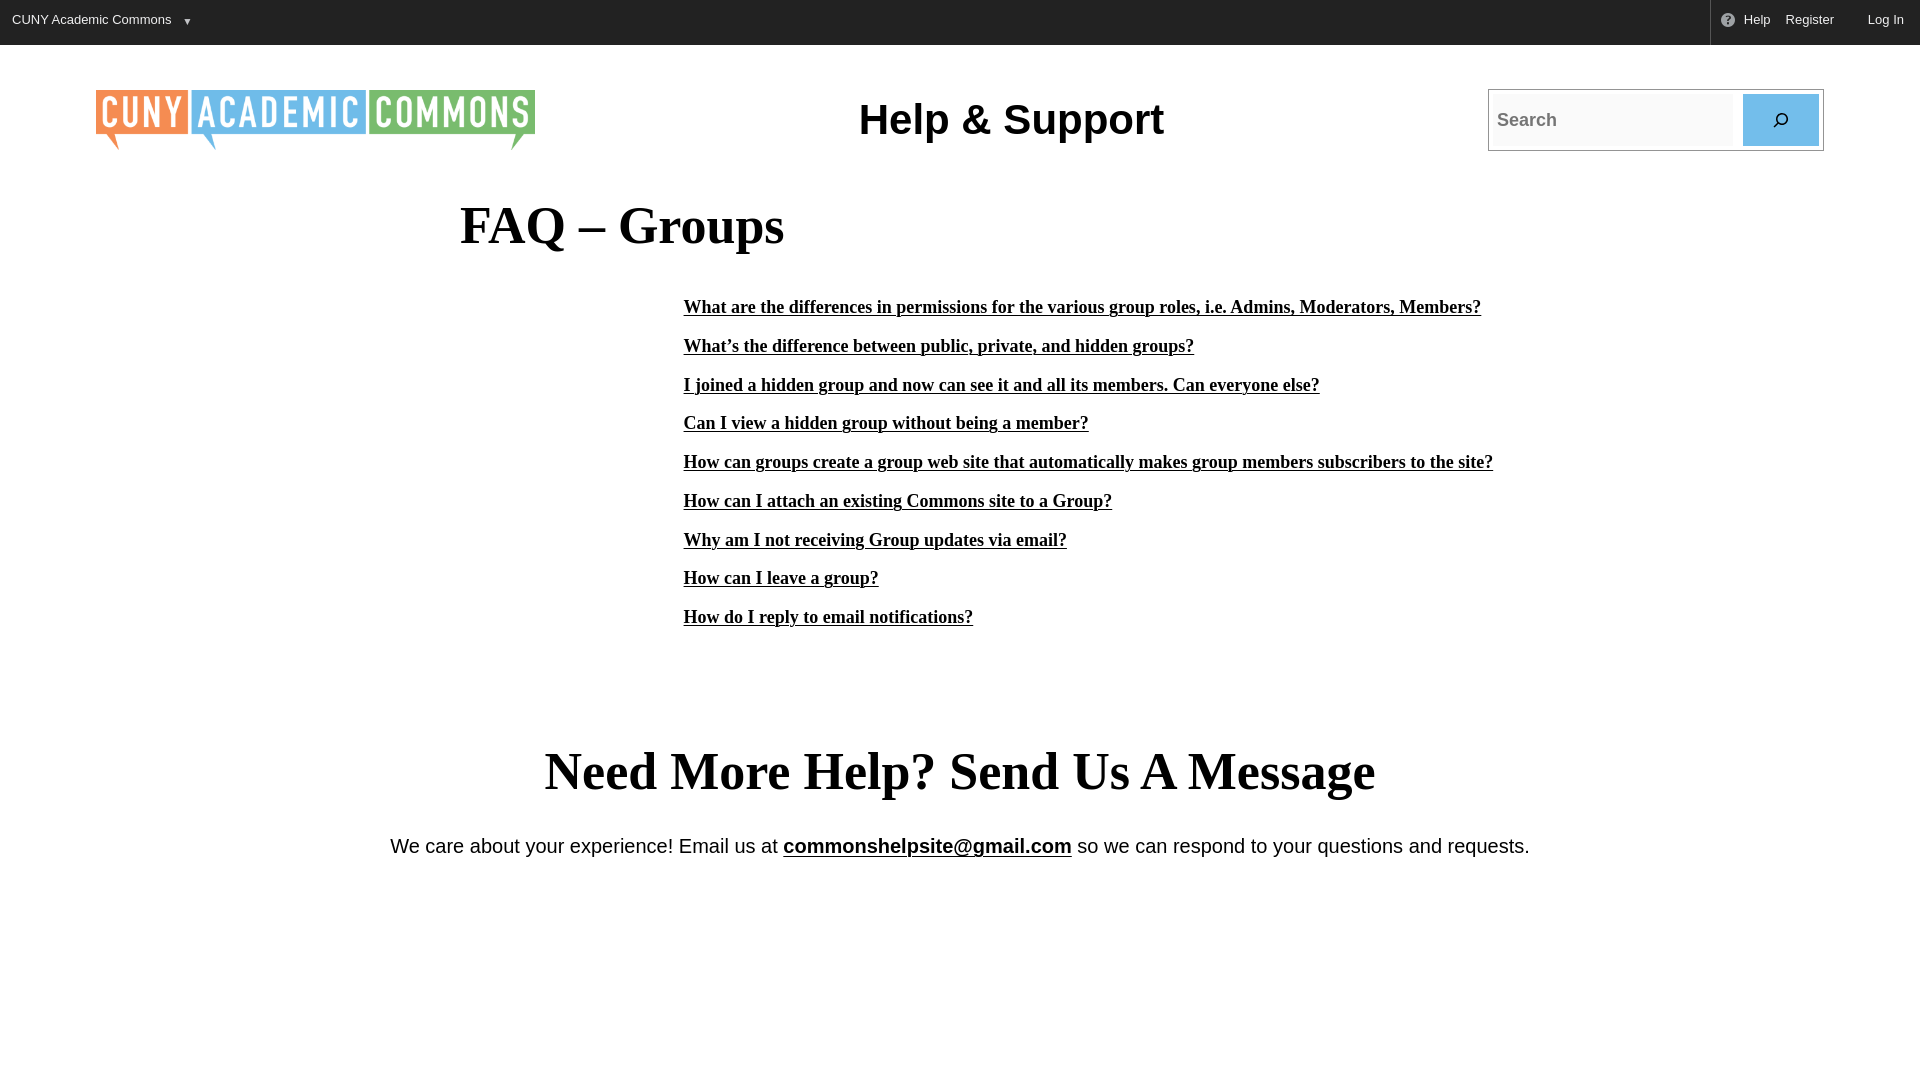 The height and width of the screenshot is (1080, 1920). What do you see at coordinates (828, 616) in the screenshot?
I see `How do I reply to email notifications?` at bounding box center [828, 616].